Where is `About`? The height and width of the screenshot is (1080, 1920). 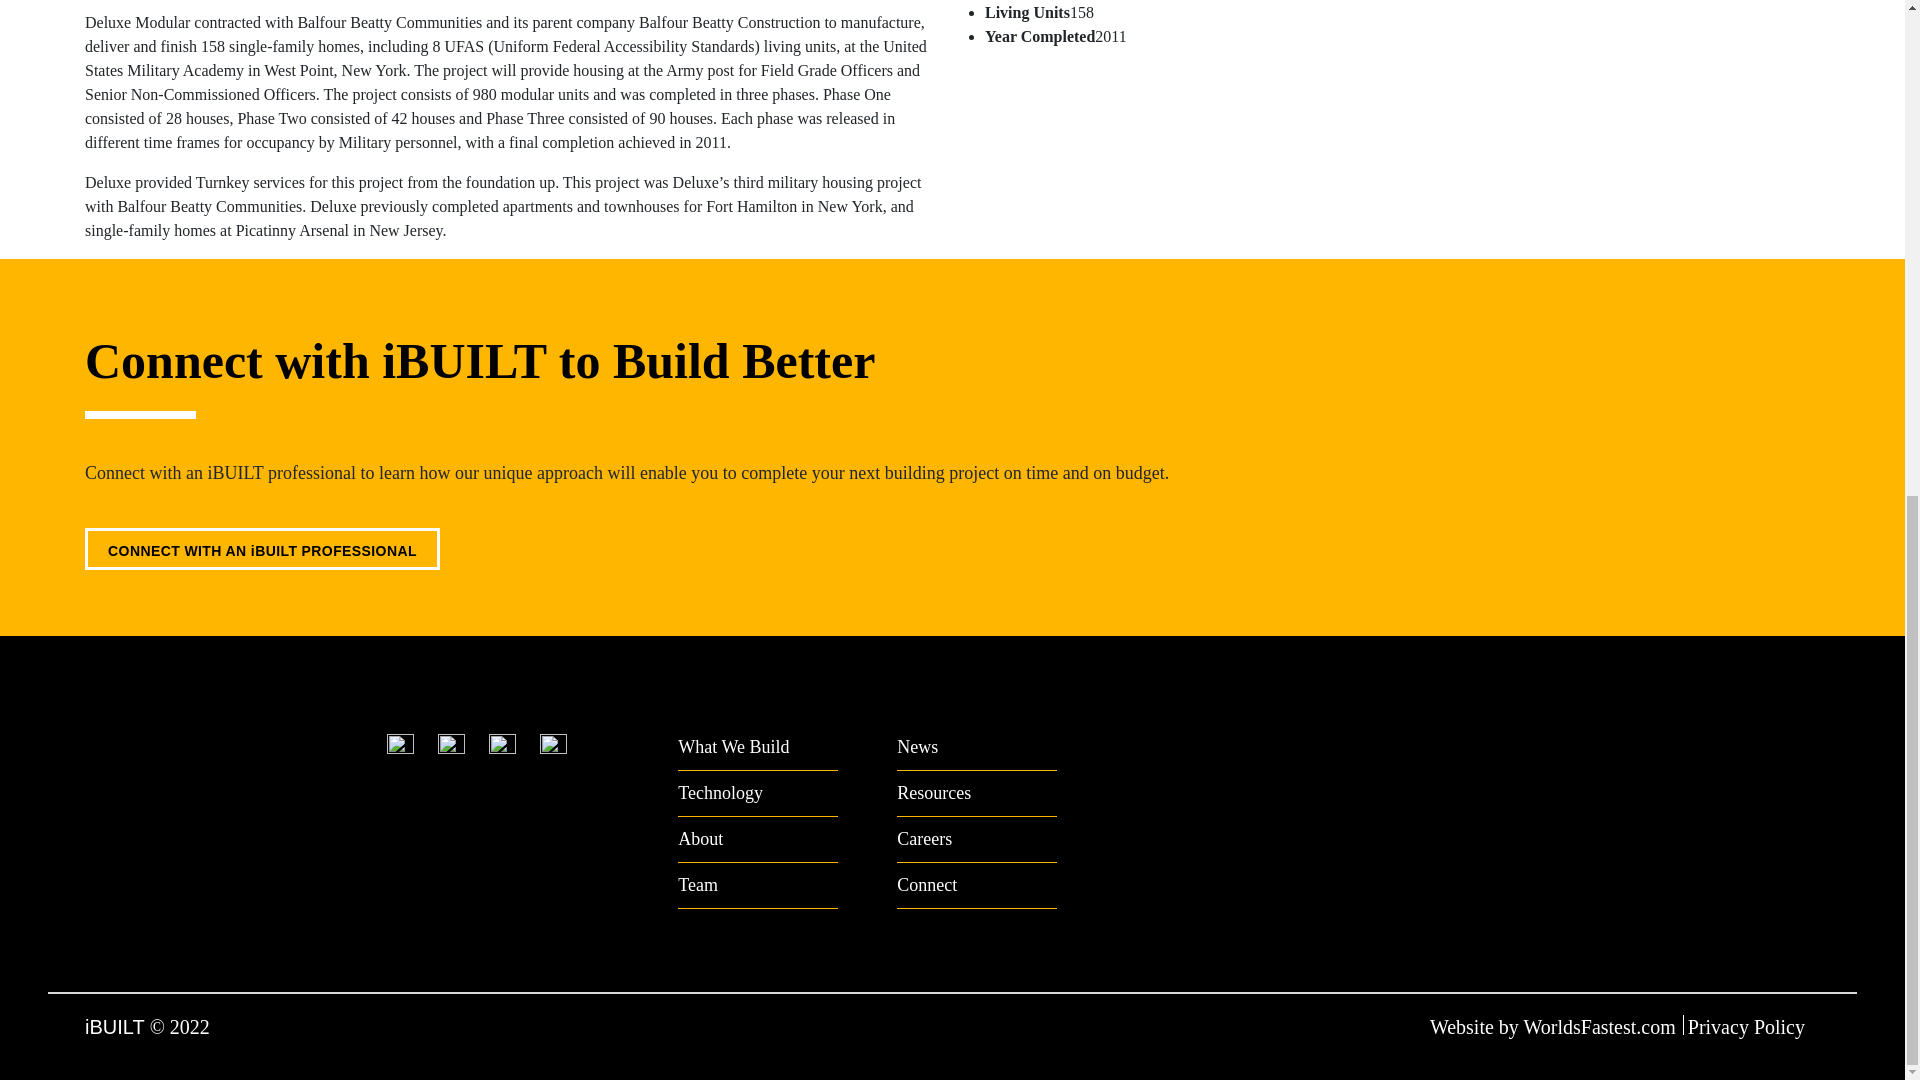 About is located at coordinates (757, 839).